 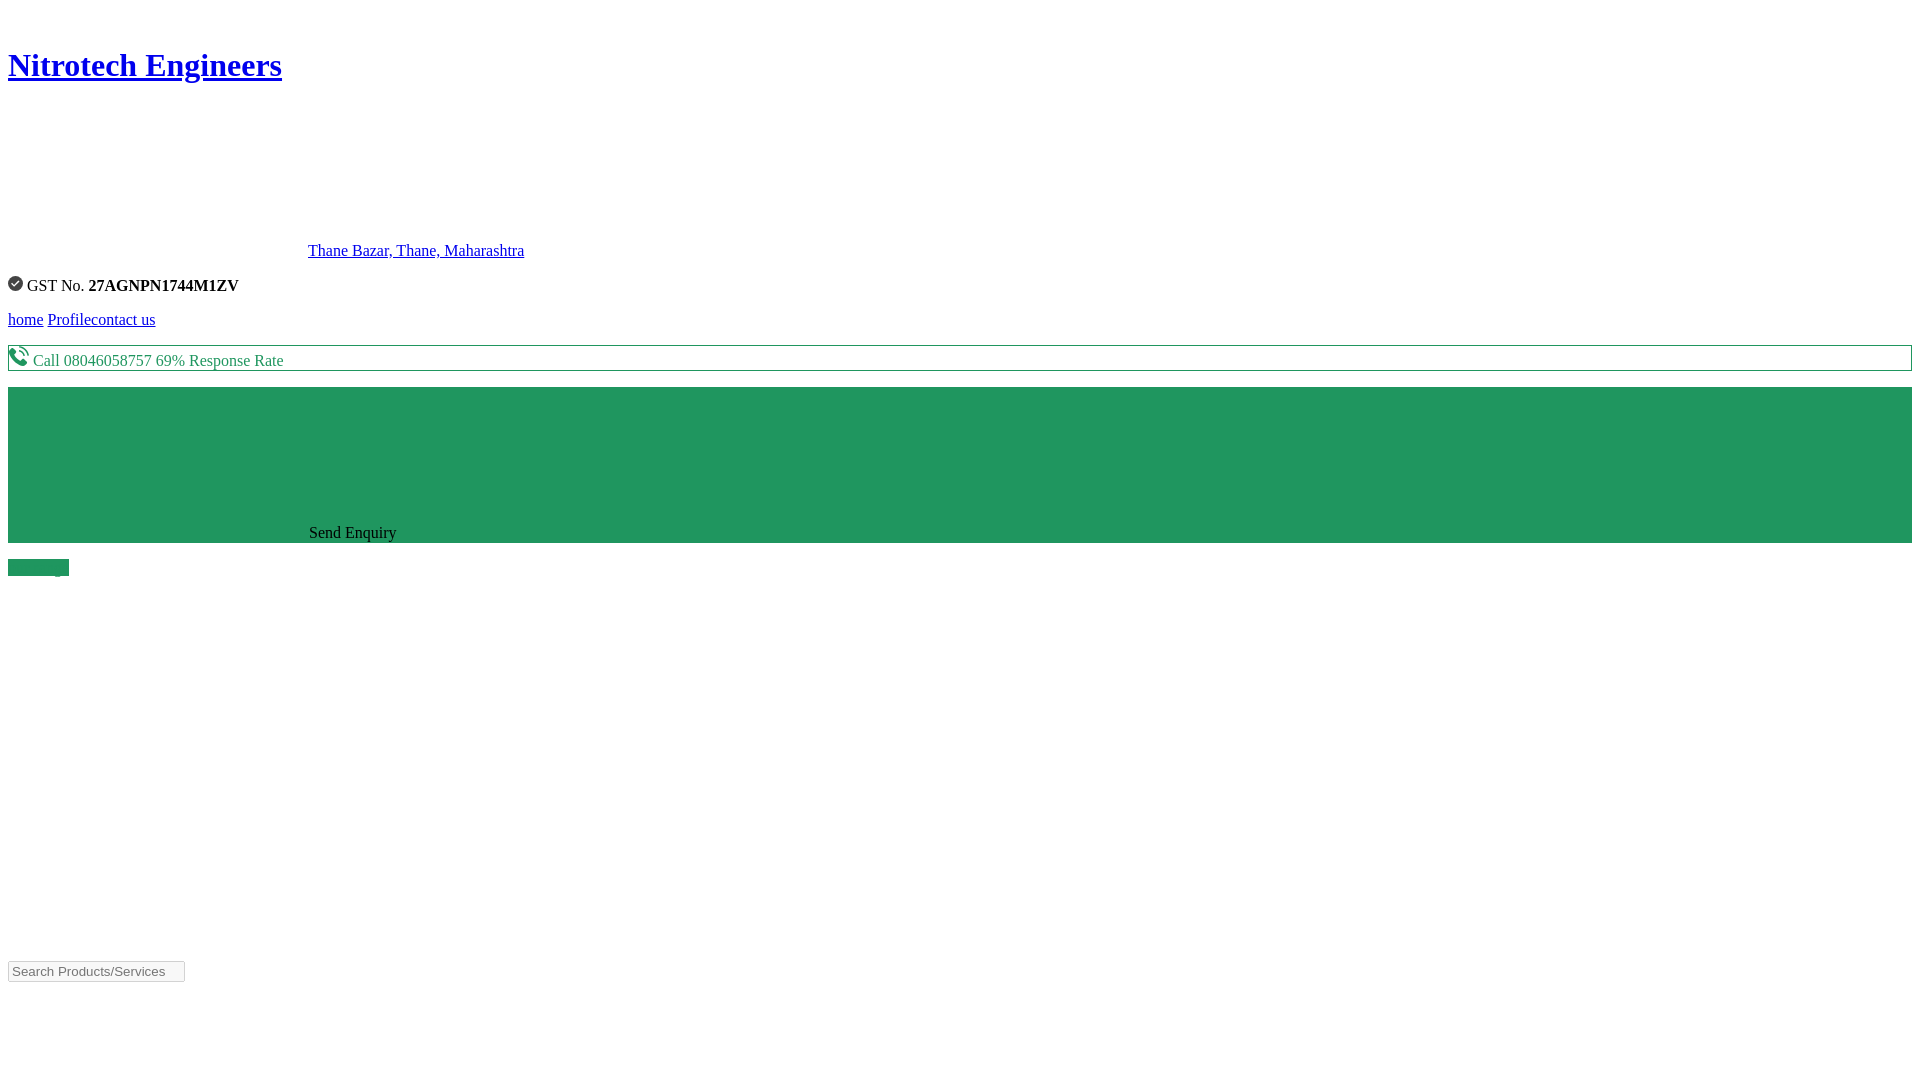 What do you see at coordinates (70, 320) in the screenshot?
I see `Profile` at bounding box center [70, 320].